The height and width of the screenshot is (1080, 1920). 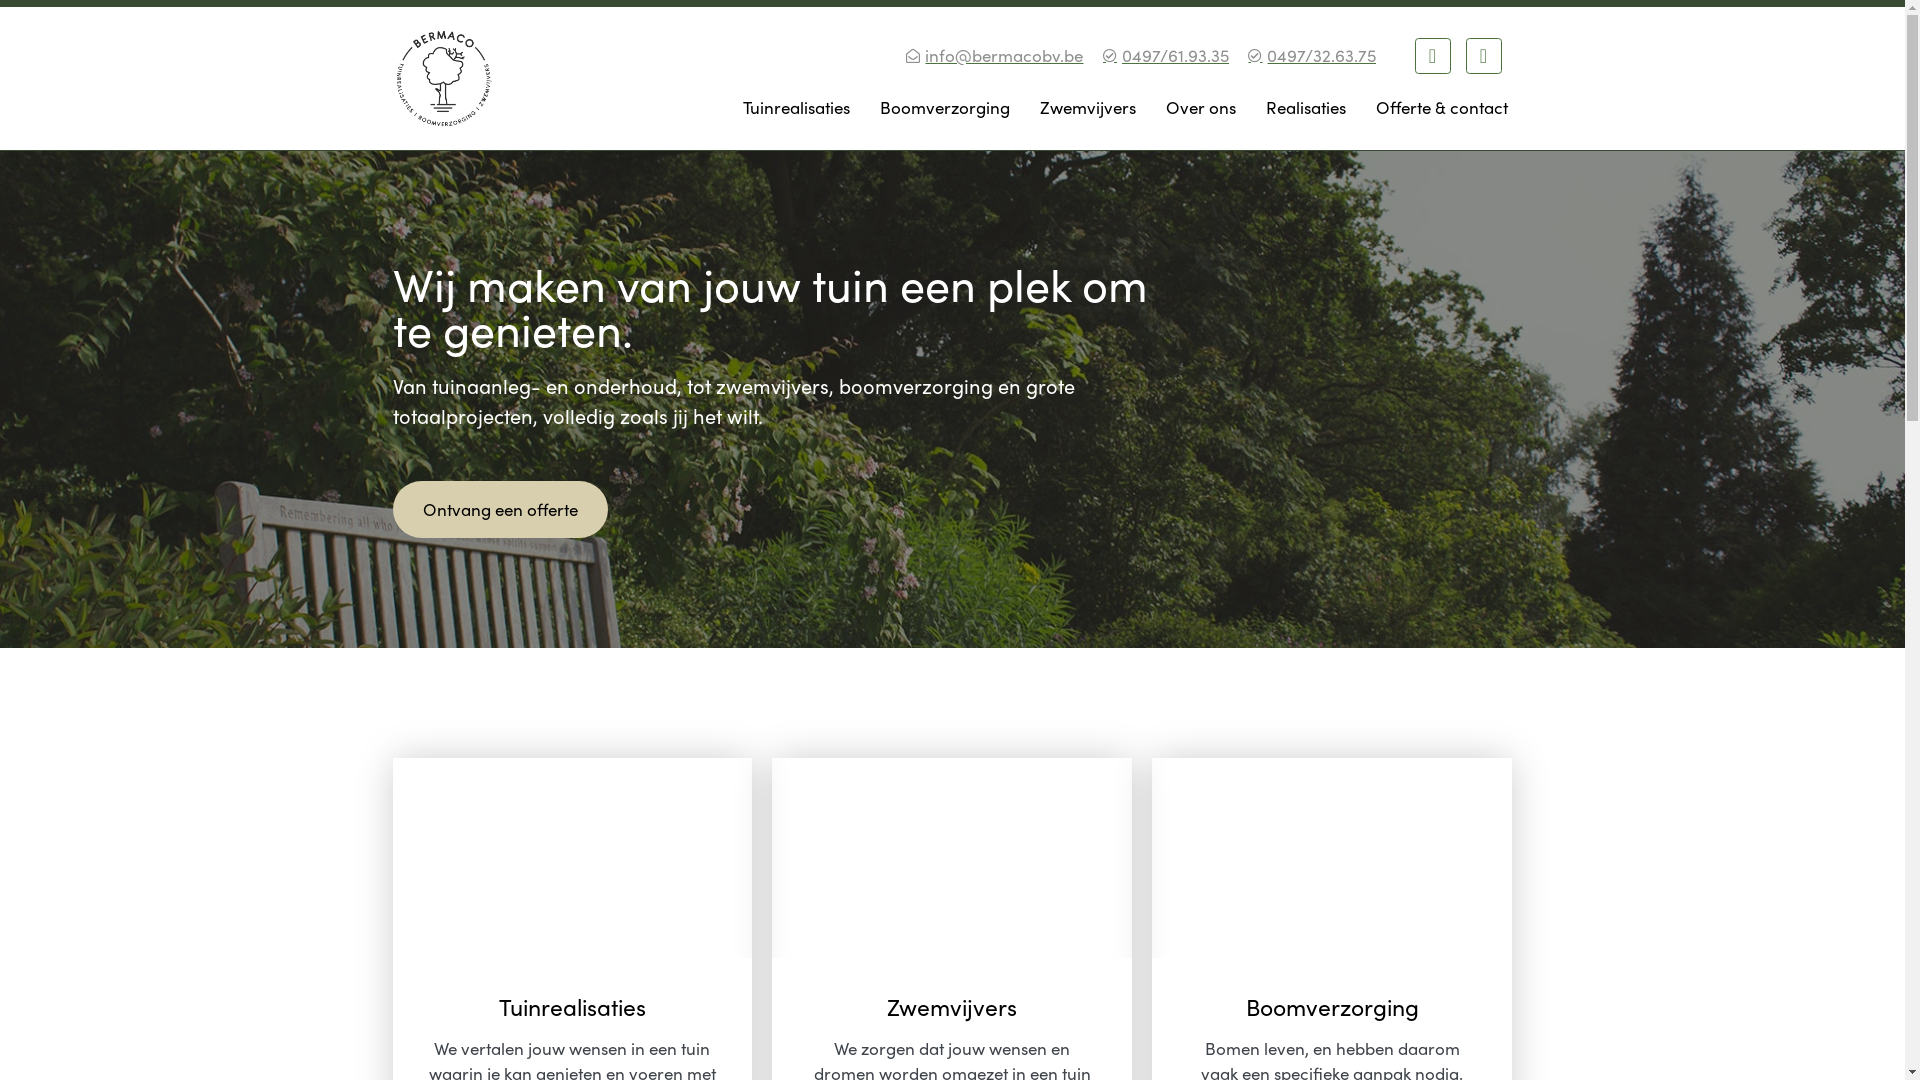 I want to click on Offerte & contact, so click(x=1441, y=107).